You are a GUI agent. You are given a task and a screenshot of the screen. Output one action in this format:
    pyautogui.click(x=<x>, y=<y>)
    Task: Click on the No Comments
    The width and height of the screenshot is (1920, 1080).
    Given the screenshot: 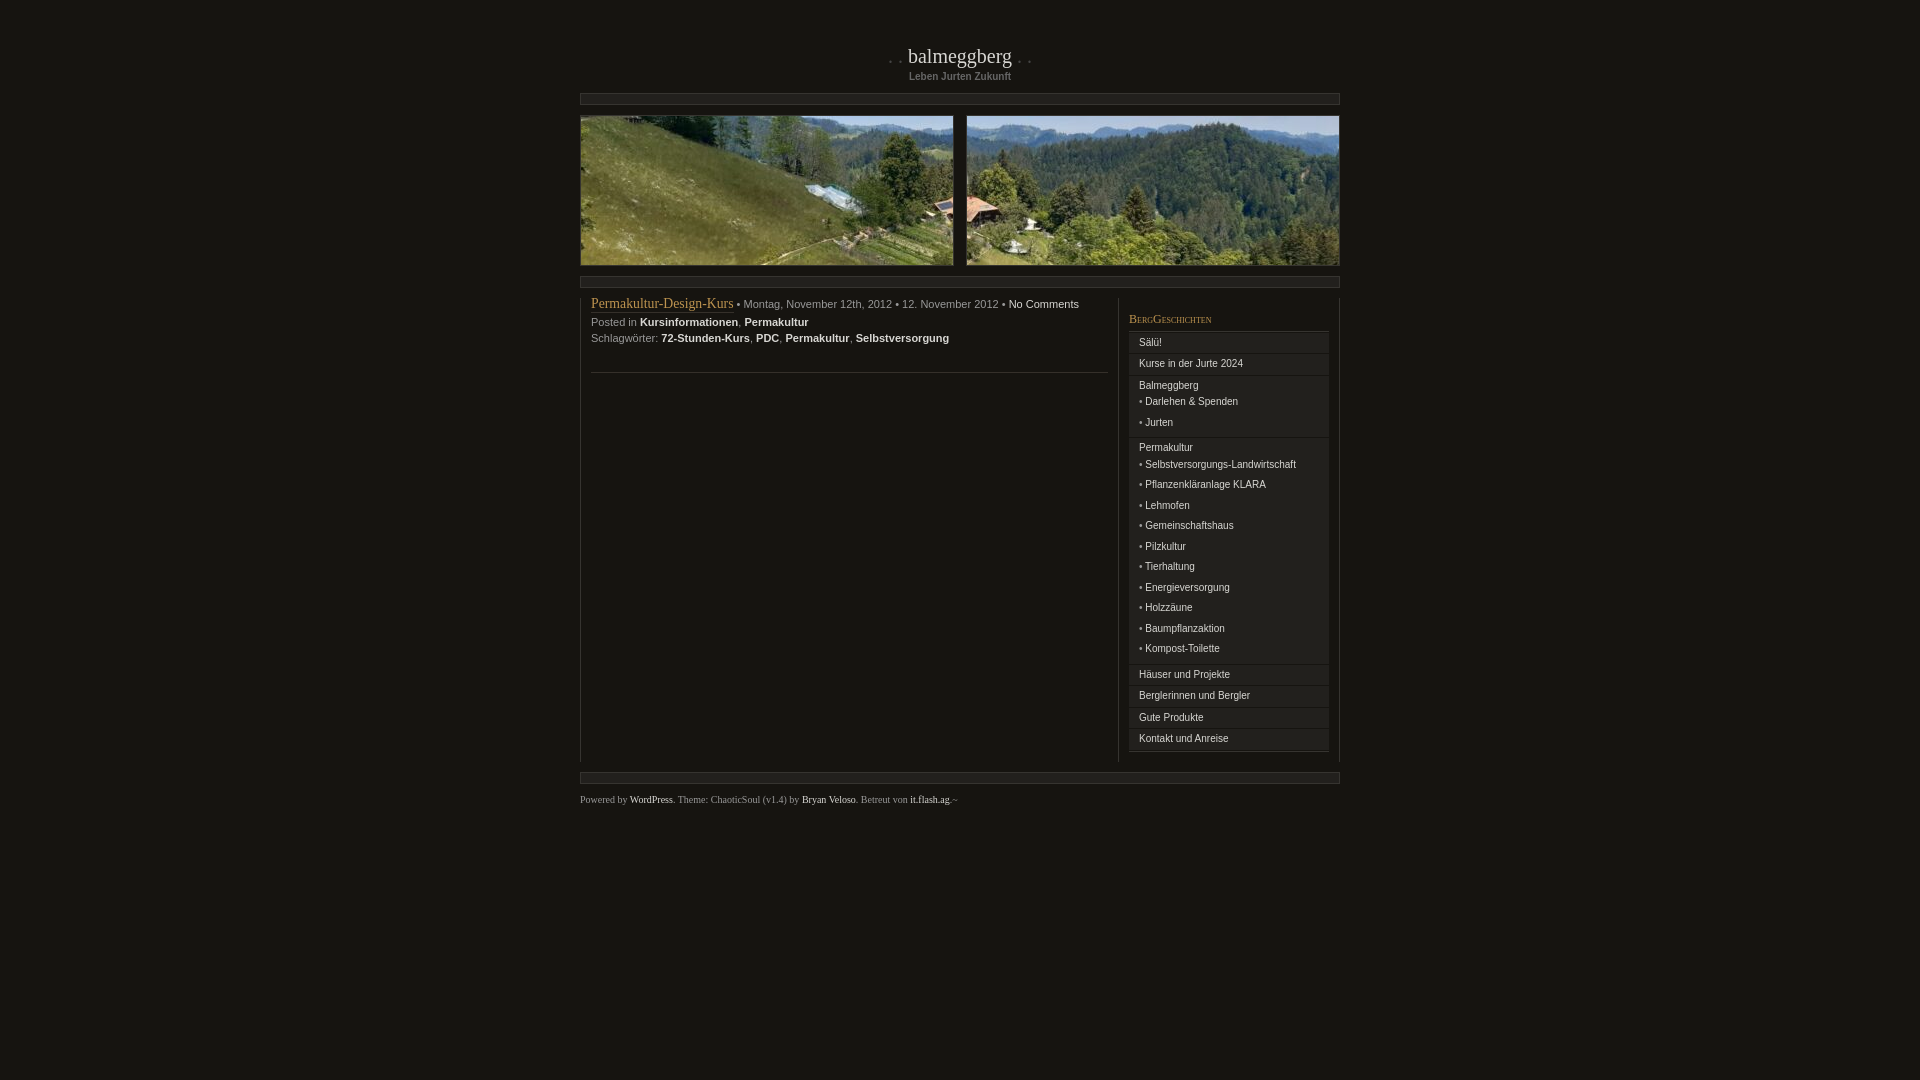 What is the action you would take?
    pyautogui.click(x=1044, y=304)
    